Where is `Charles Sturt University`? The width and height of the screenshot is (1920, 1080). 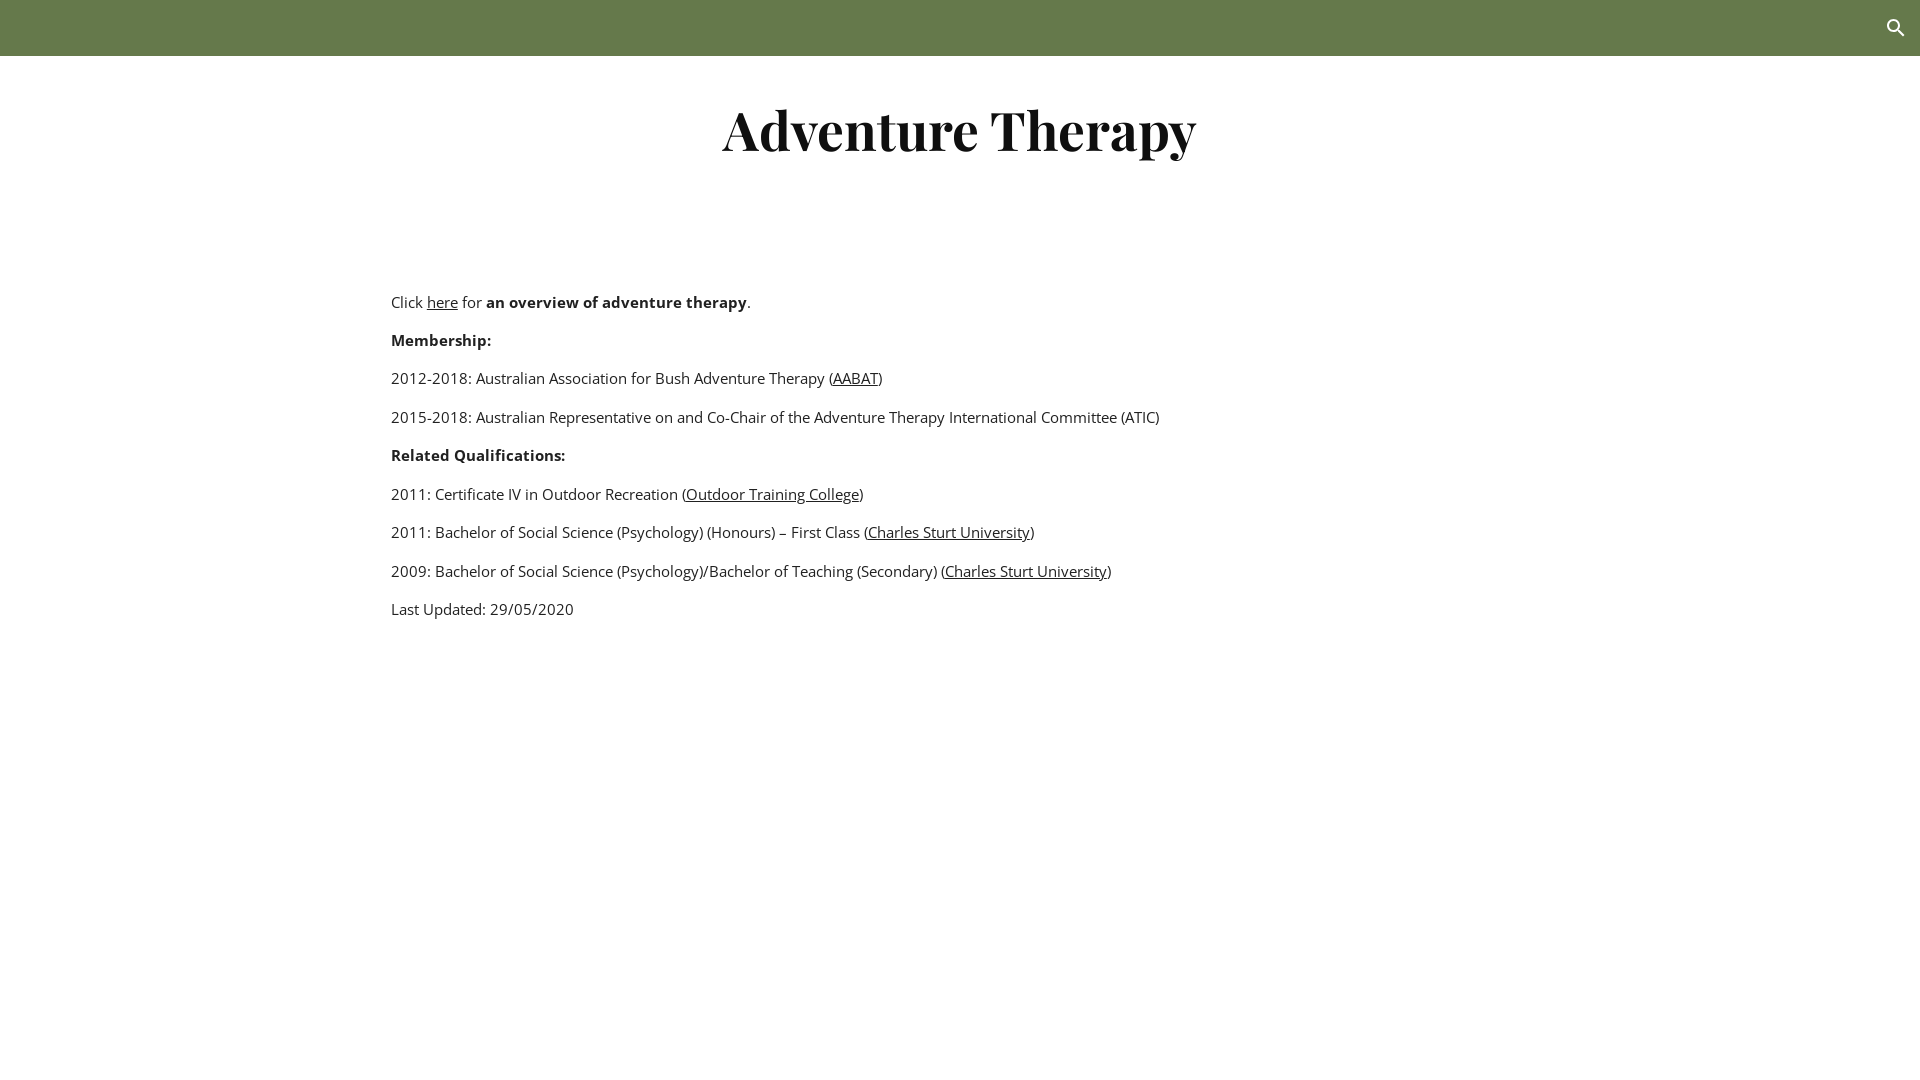
Charles Sturt University is located at coordinates (949, 532).